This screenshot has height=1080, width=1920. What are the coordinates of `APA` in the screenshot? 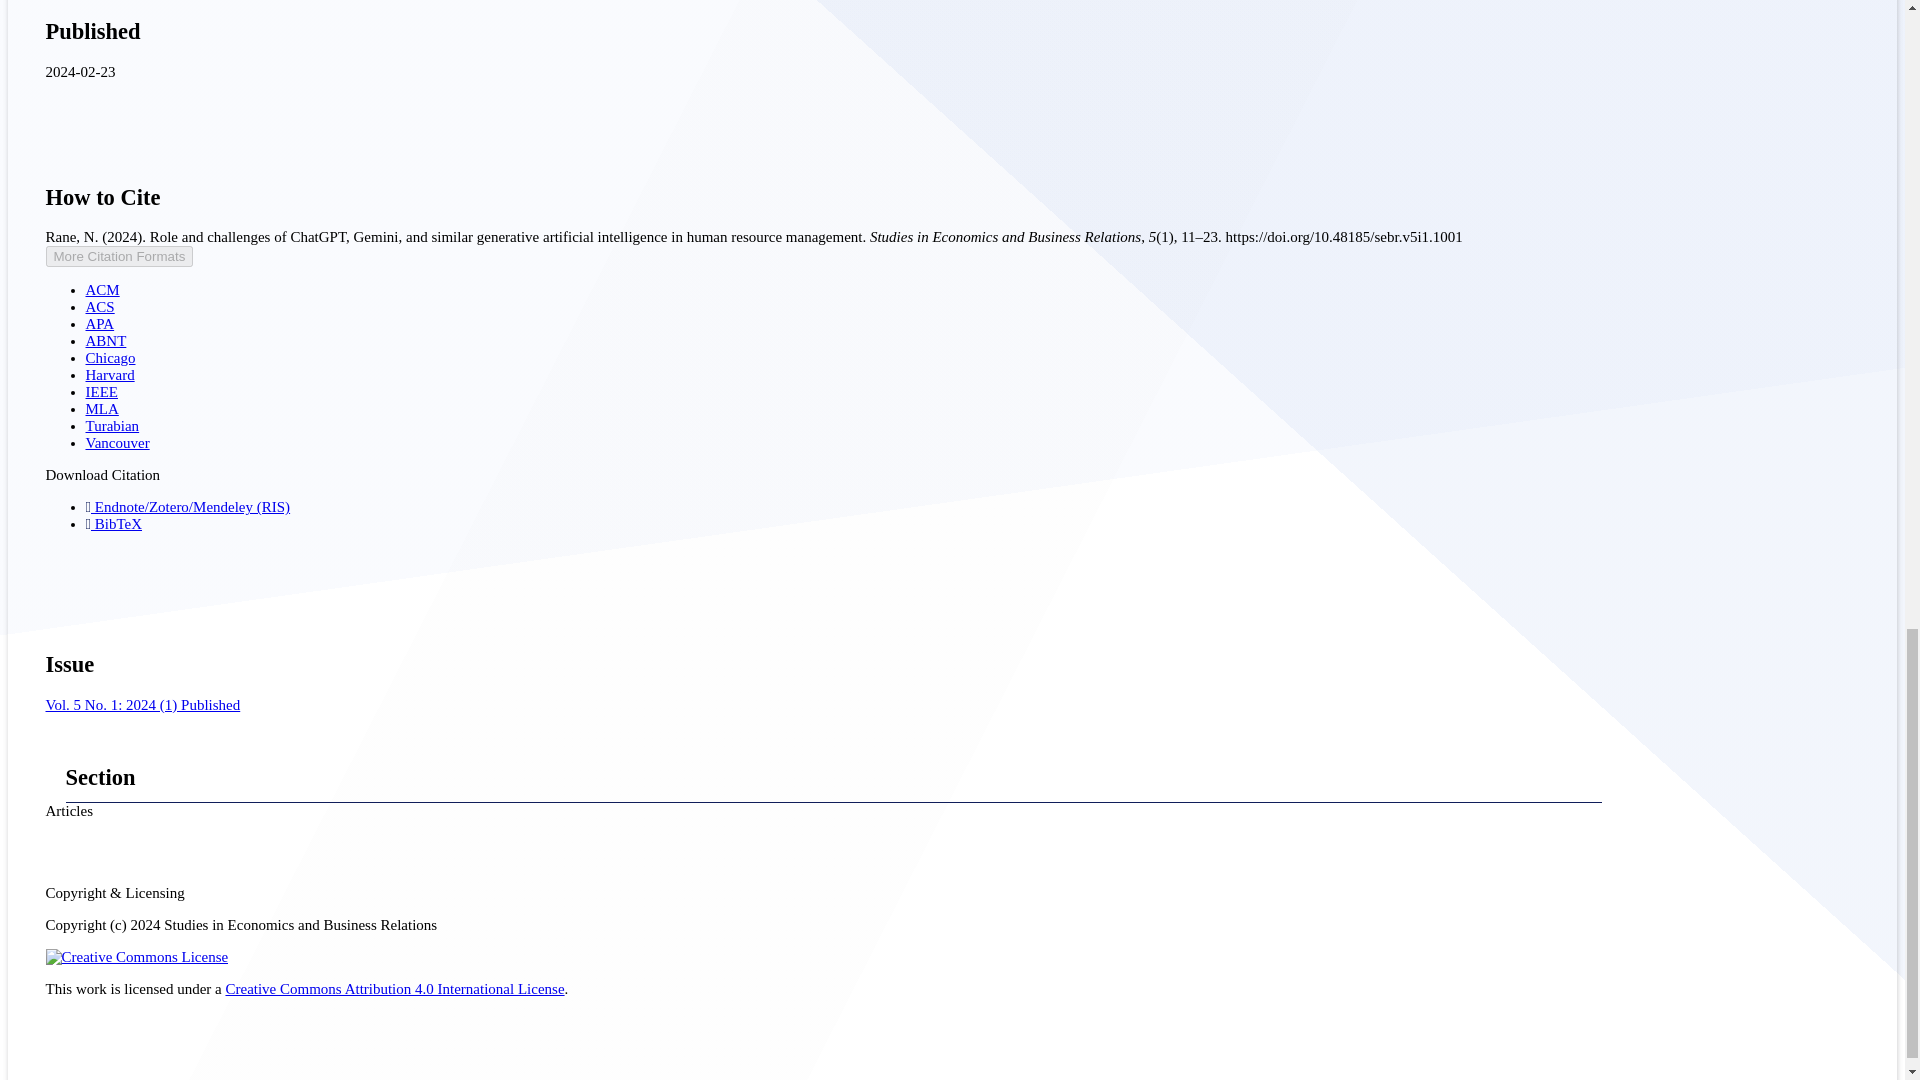 It's located at (100, 324).